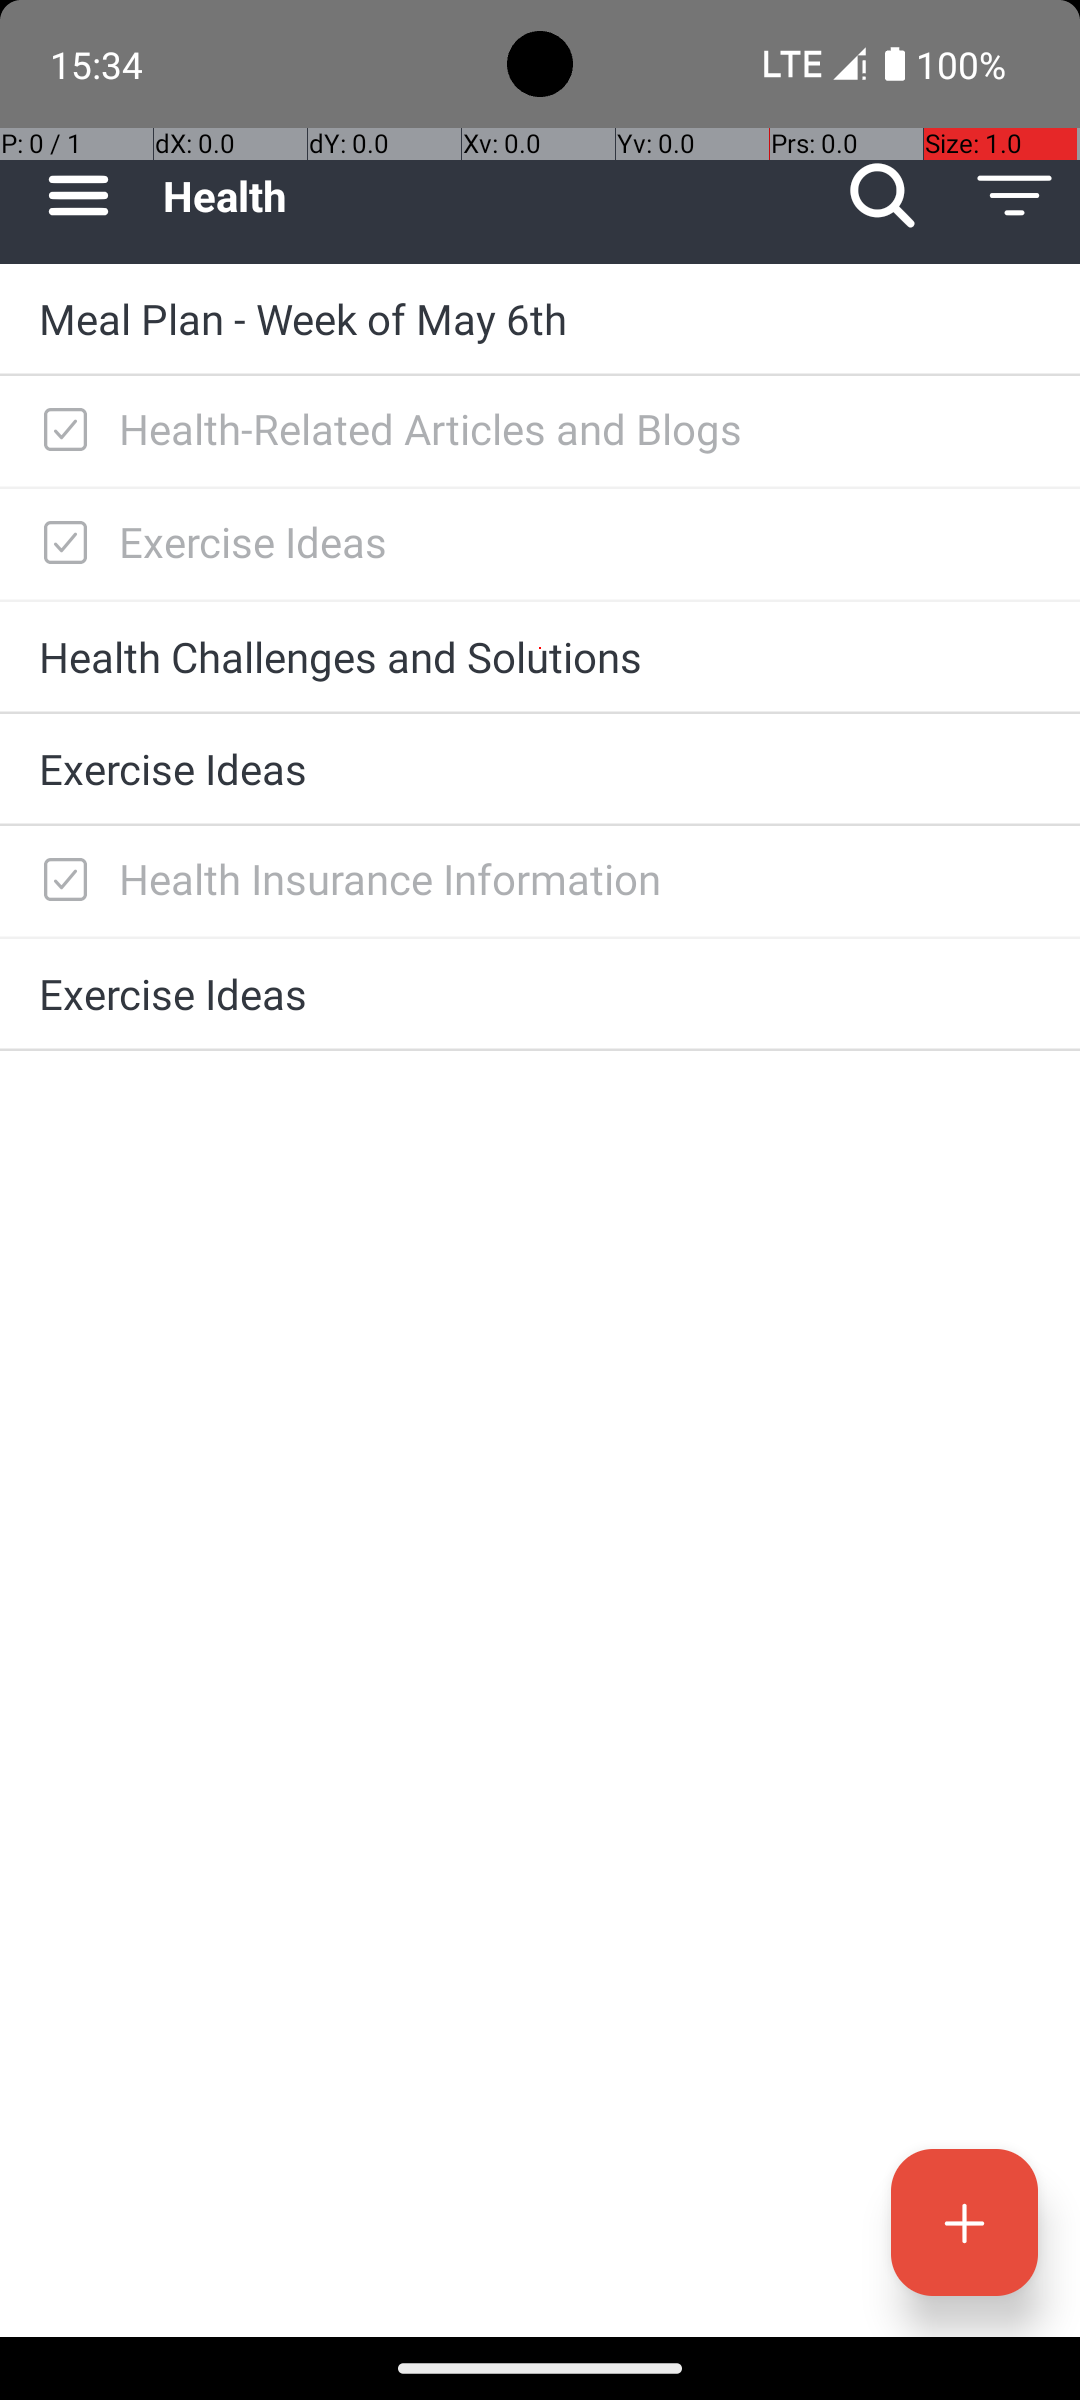 The height and width of the screenshot is (2400, 1080). I want to click on Health Insurance Information, so click(580, 878).